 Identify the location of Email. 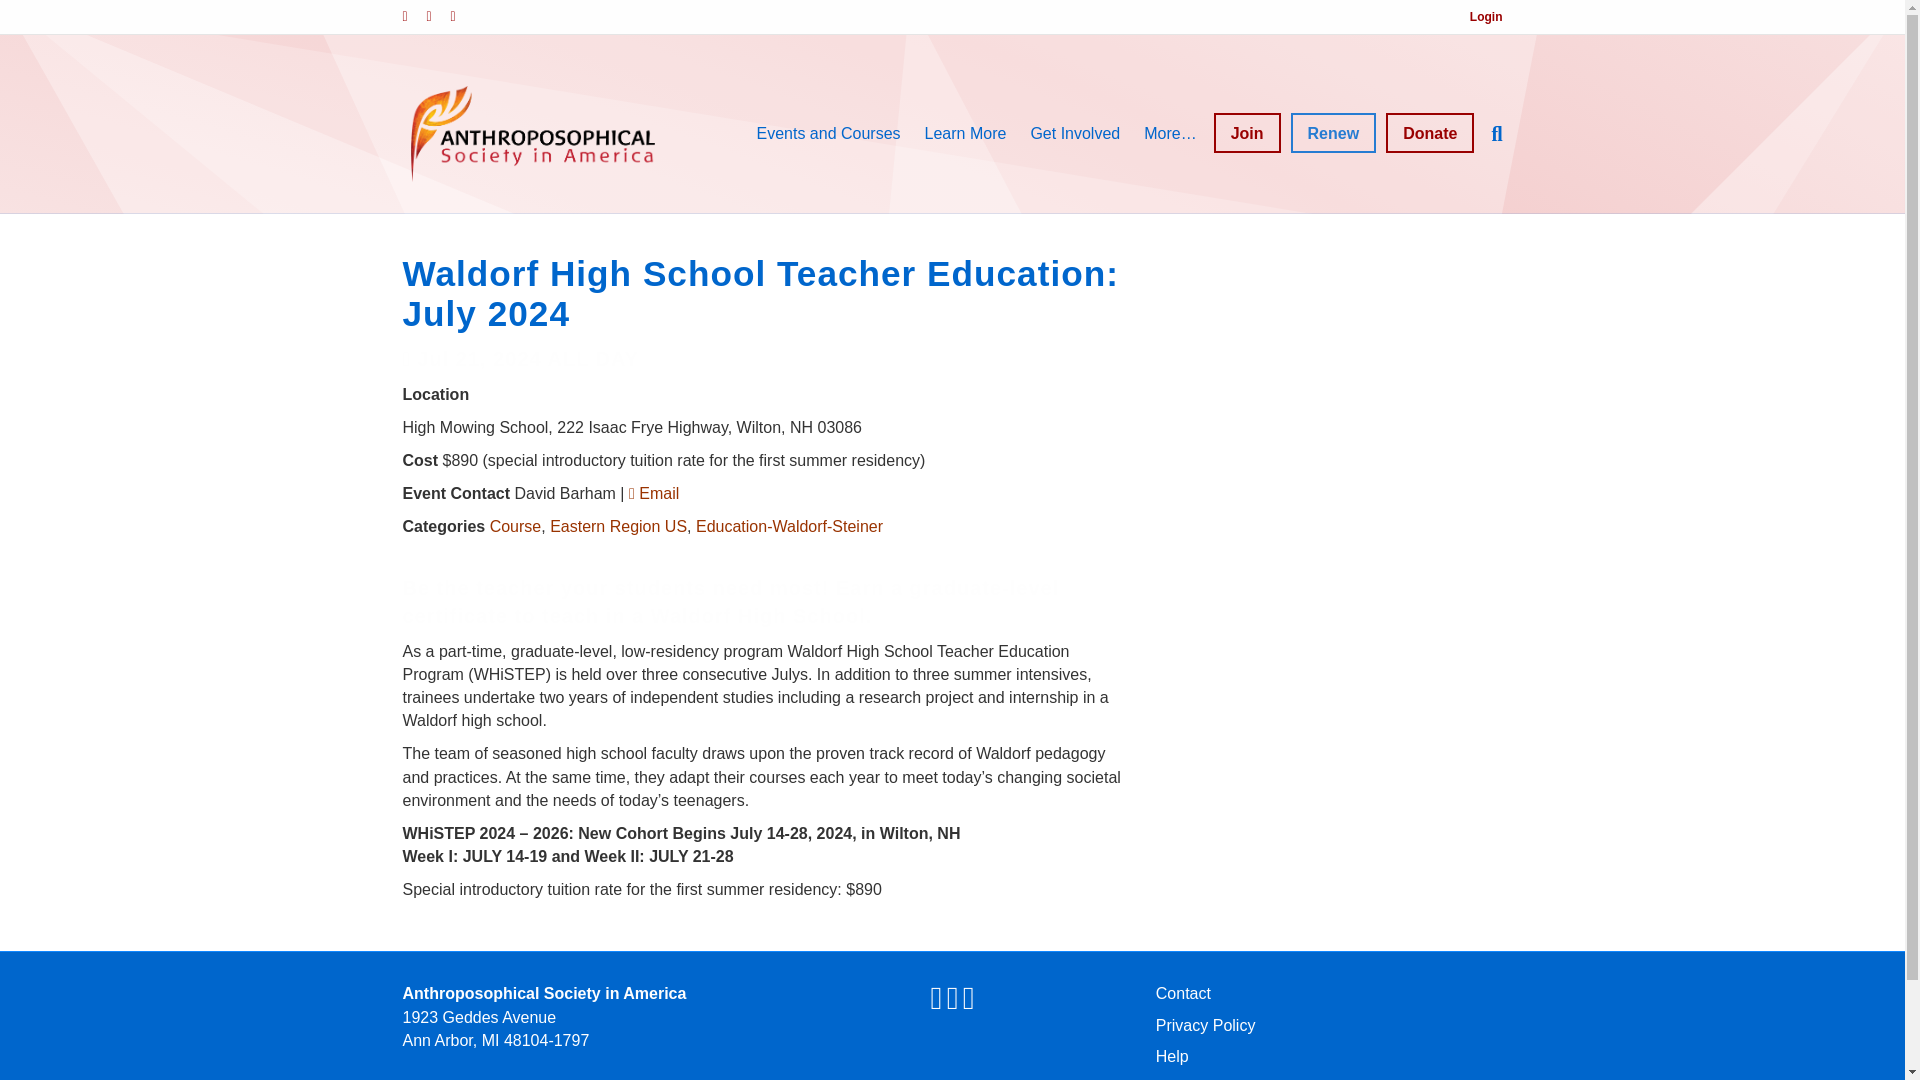
(462, 15).